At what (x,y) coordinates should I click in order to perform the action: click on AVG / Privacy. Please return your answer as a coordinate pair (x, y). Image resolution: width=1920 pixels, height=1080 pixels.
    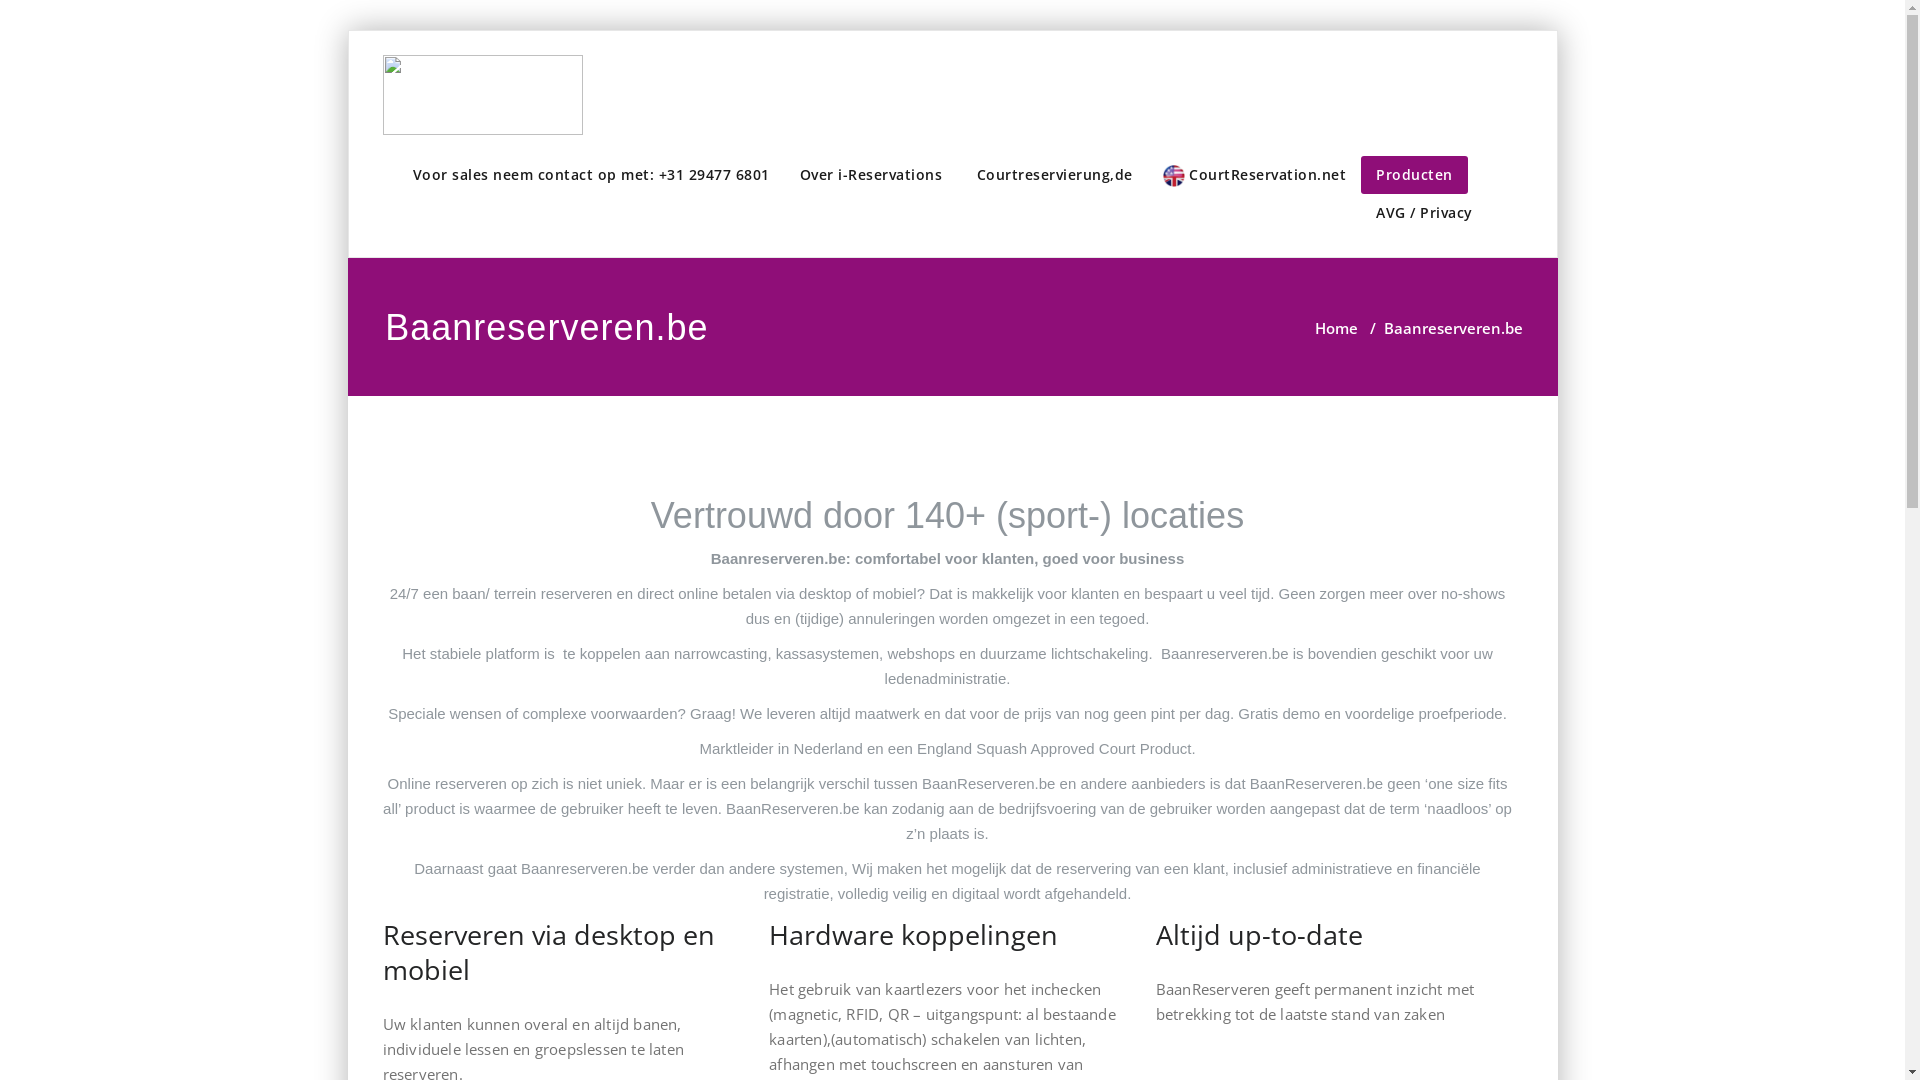
    Looking at the image, I should click on (1424, 213).